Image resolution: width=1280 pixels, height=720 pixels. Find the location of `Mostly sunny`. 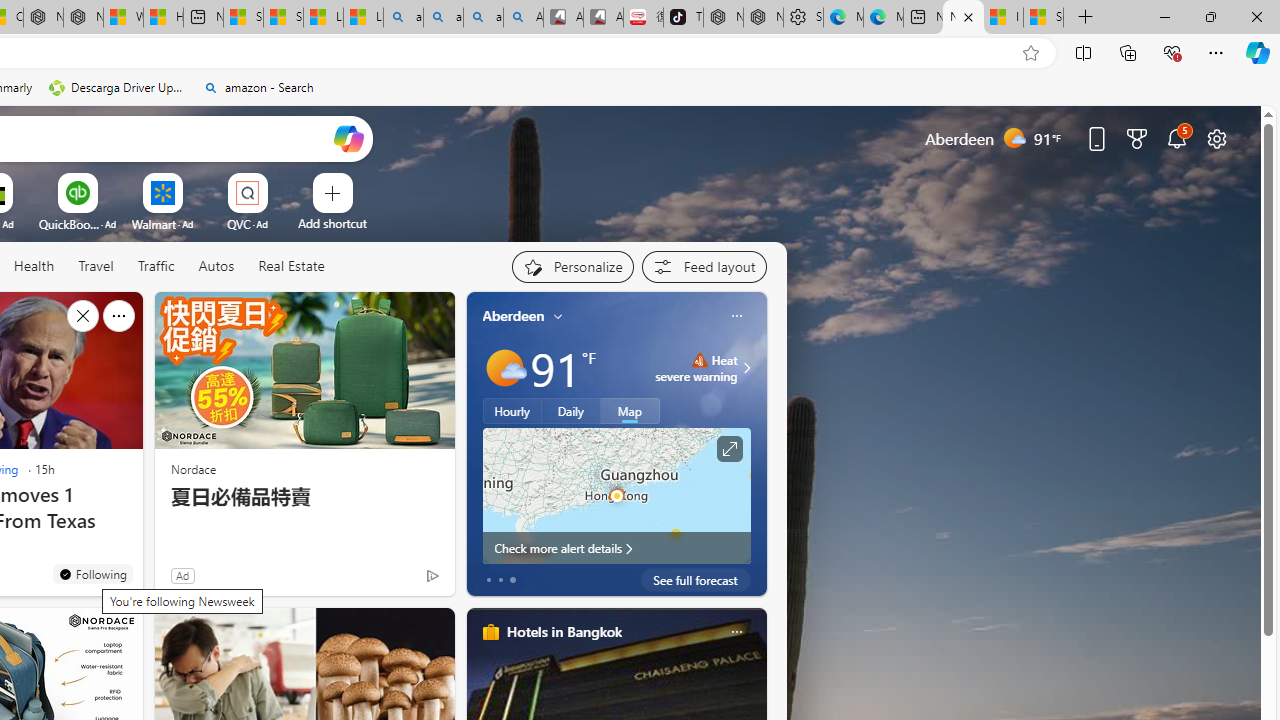

Mostly sunny is located at coordinates (504, 368).